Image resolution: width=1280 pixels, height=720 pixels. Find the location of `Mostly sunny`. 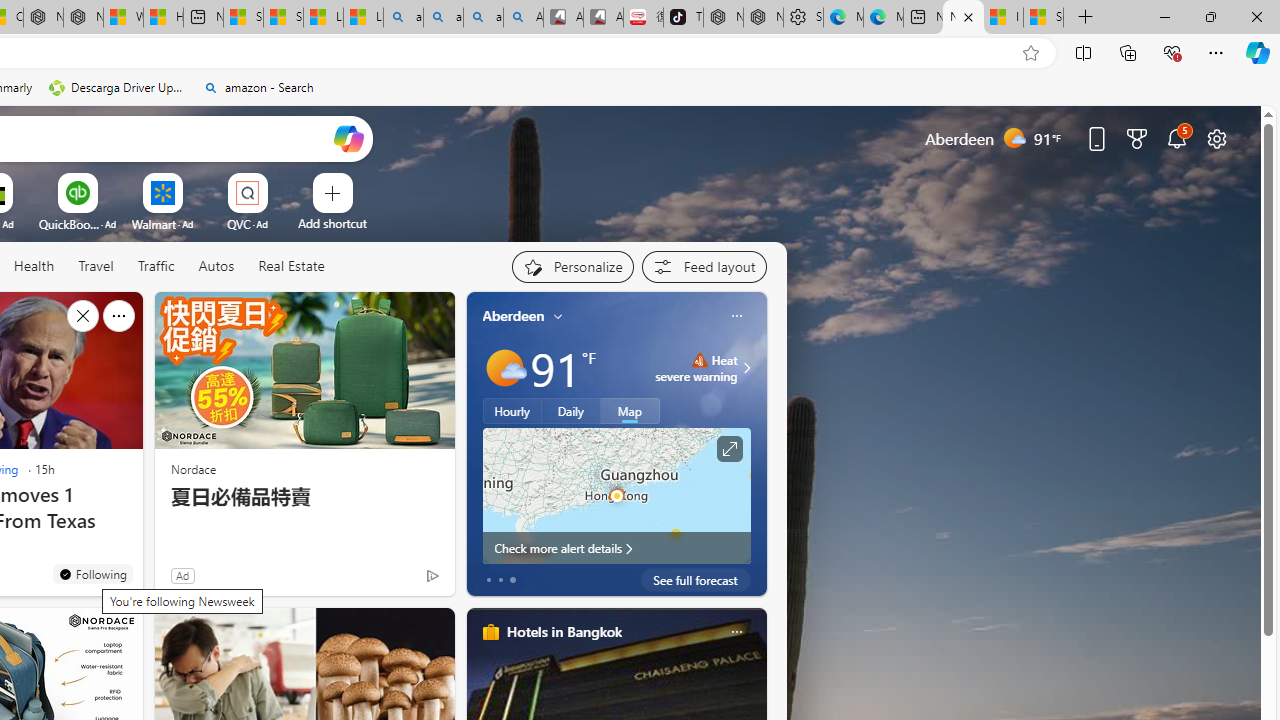

Mostly sunny is located at coordinates (504, 368).